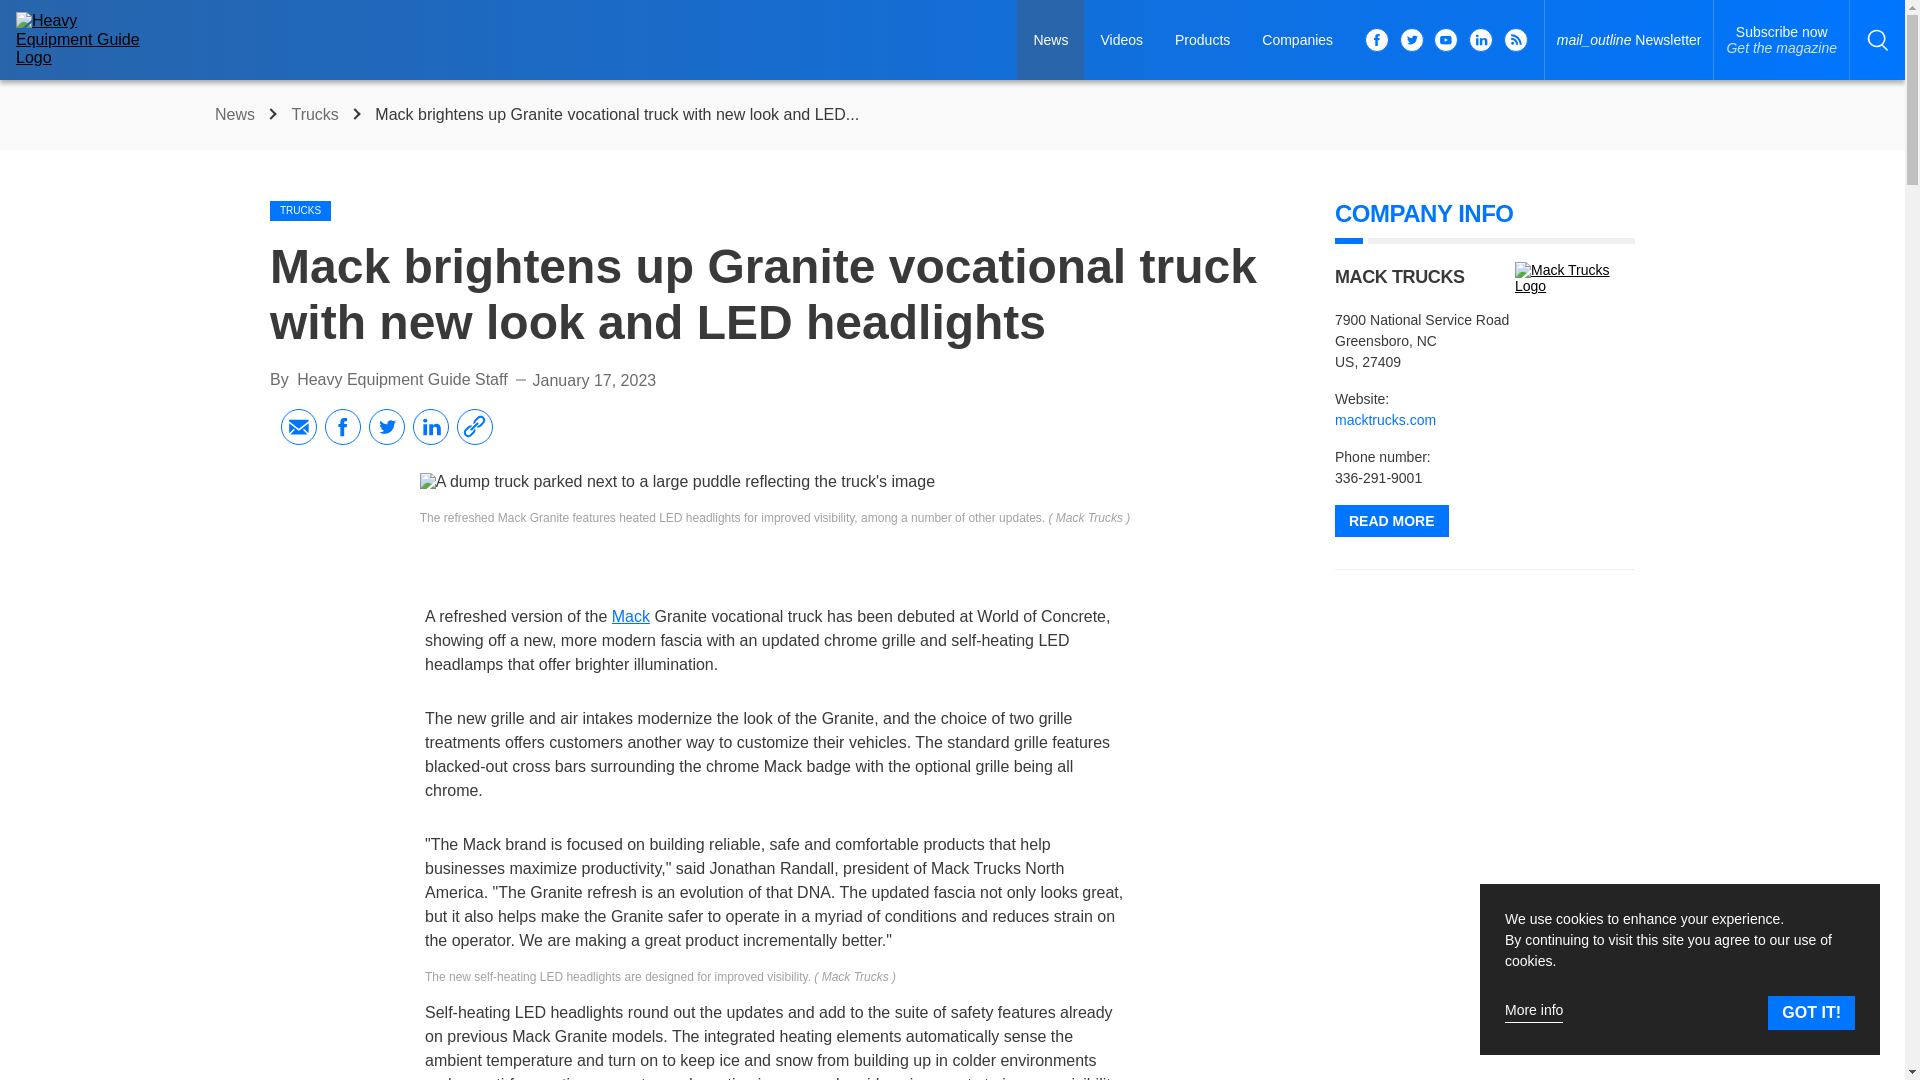 The height and width of the screenshot is (1080, 1920). I want to click on TRUCKS, so click(300, 210).